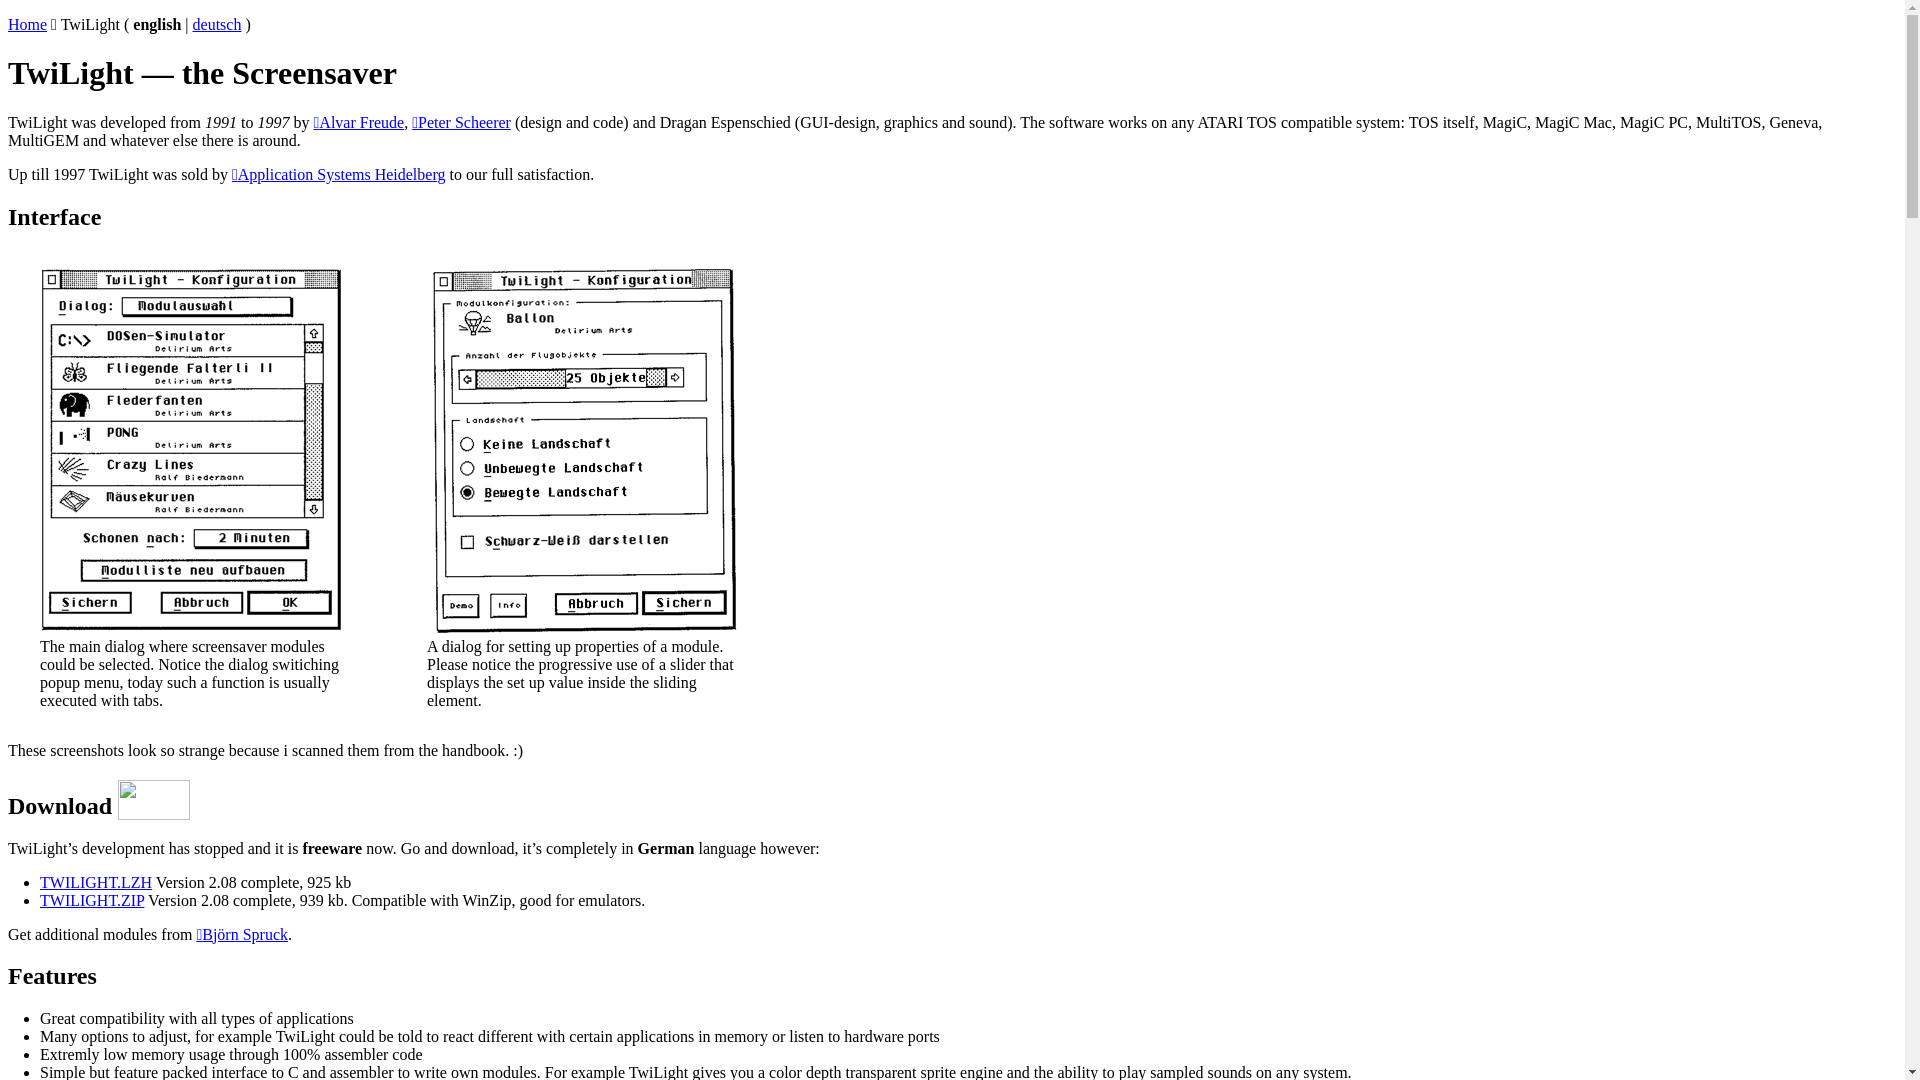 The height and width of the screenshot is (1080, 1920). I want to click on TWILIGHT.ZIP, so click(92, 900).